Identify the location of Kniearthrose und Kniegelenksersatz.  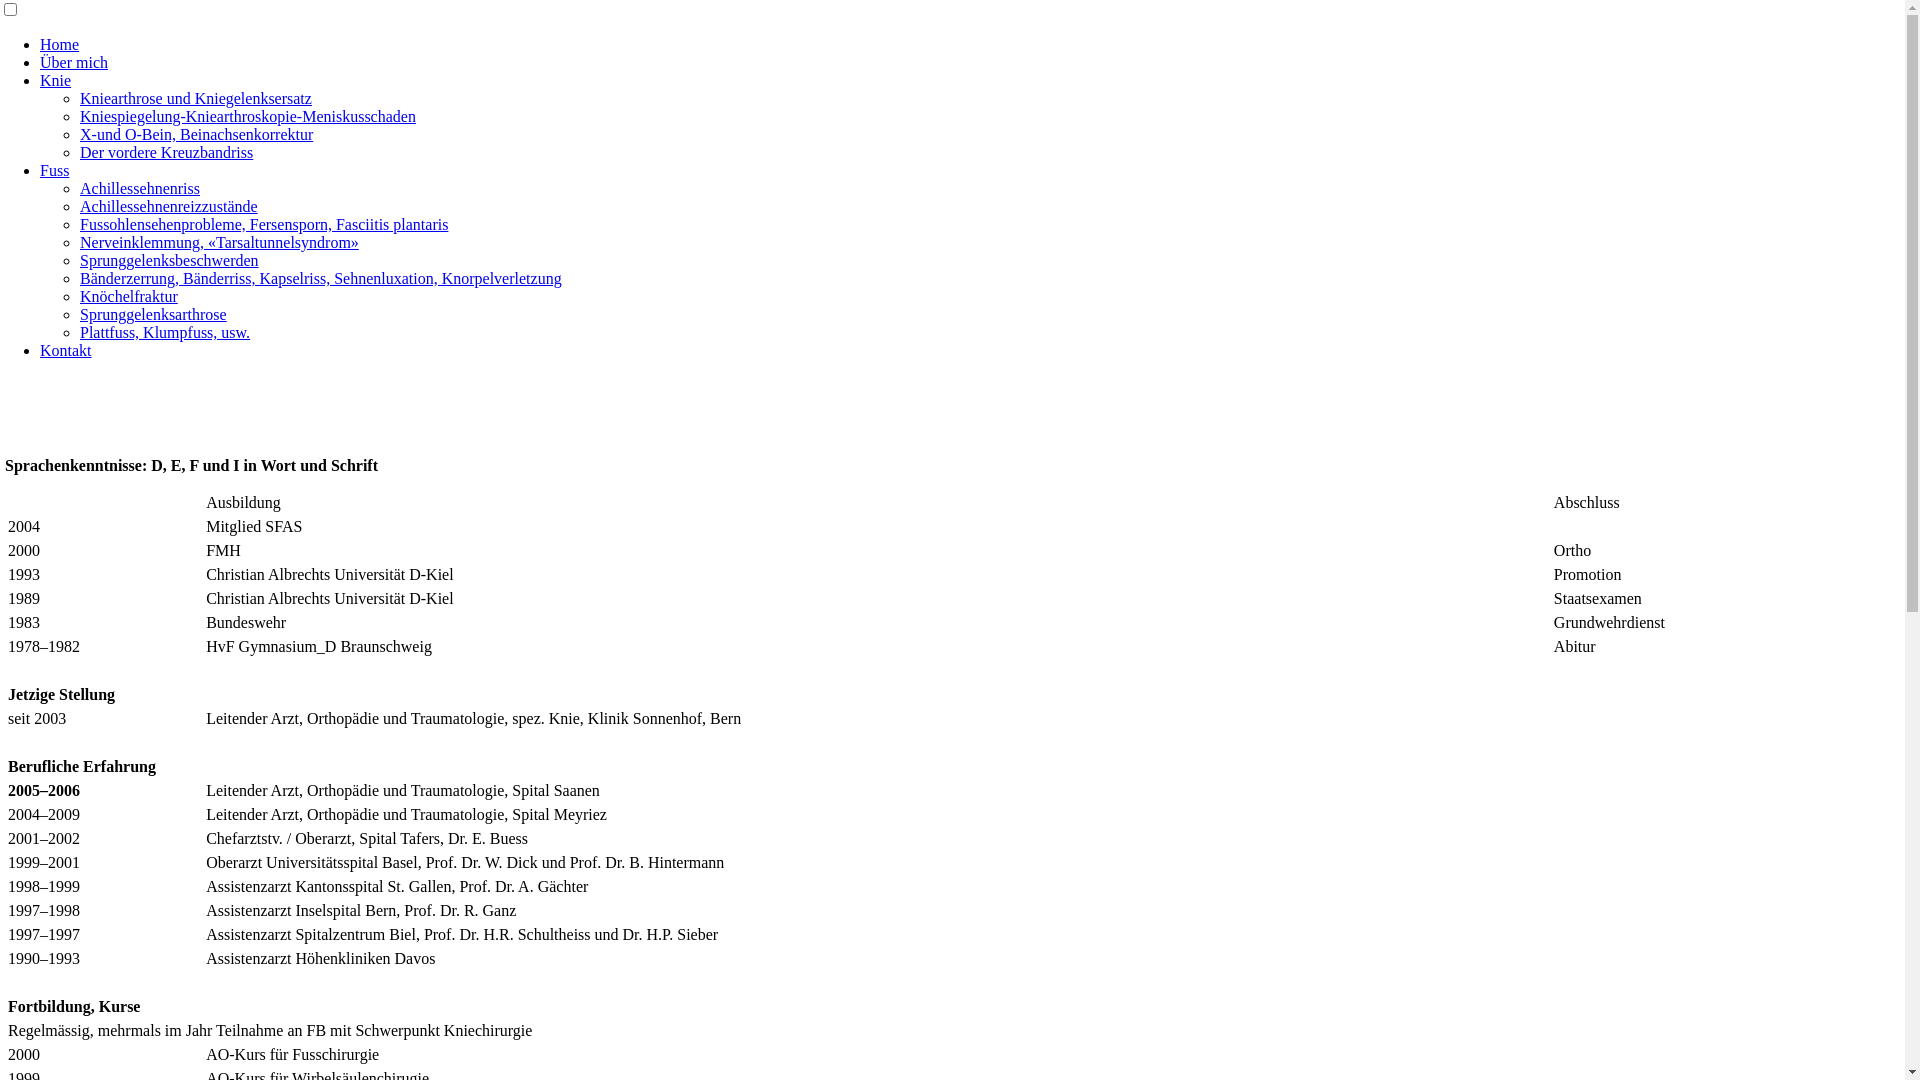
(196, 98).